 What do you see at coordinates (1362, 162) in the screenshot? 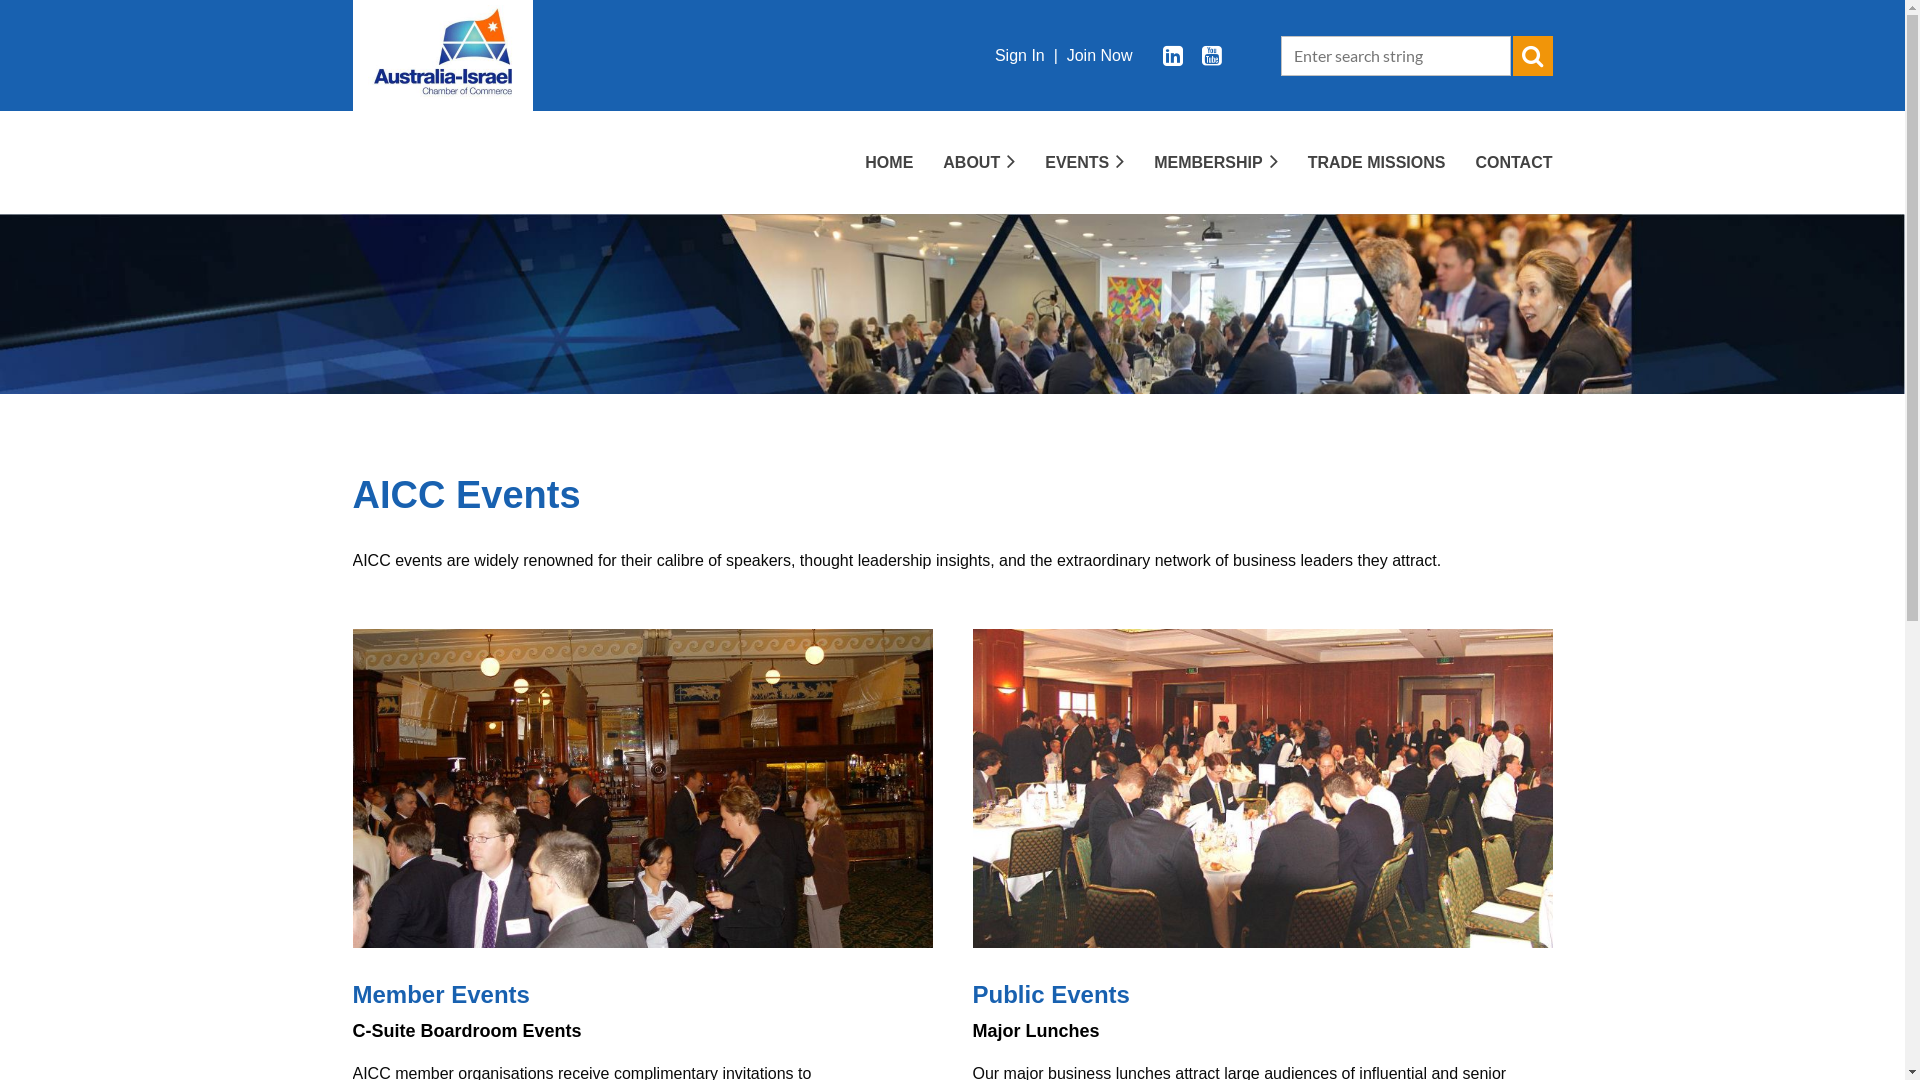
I see `TRADE MISSIONS` at bounding box center [1362, 162].